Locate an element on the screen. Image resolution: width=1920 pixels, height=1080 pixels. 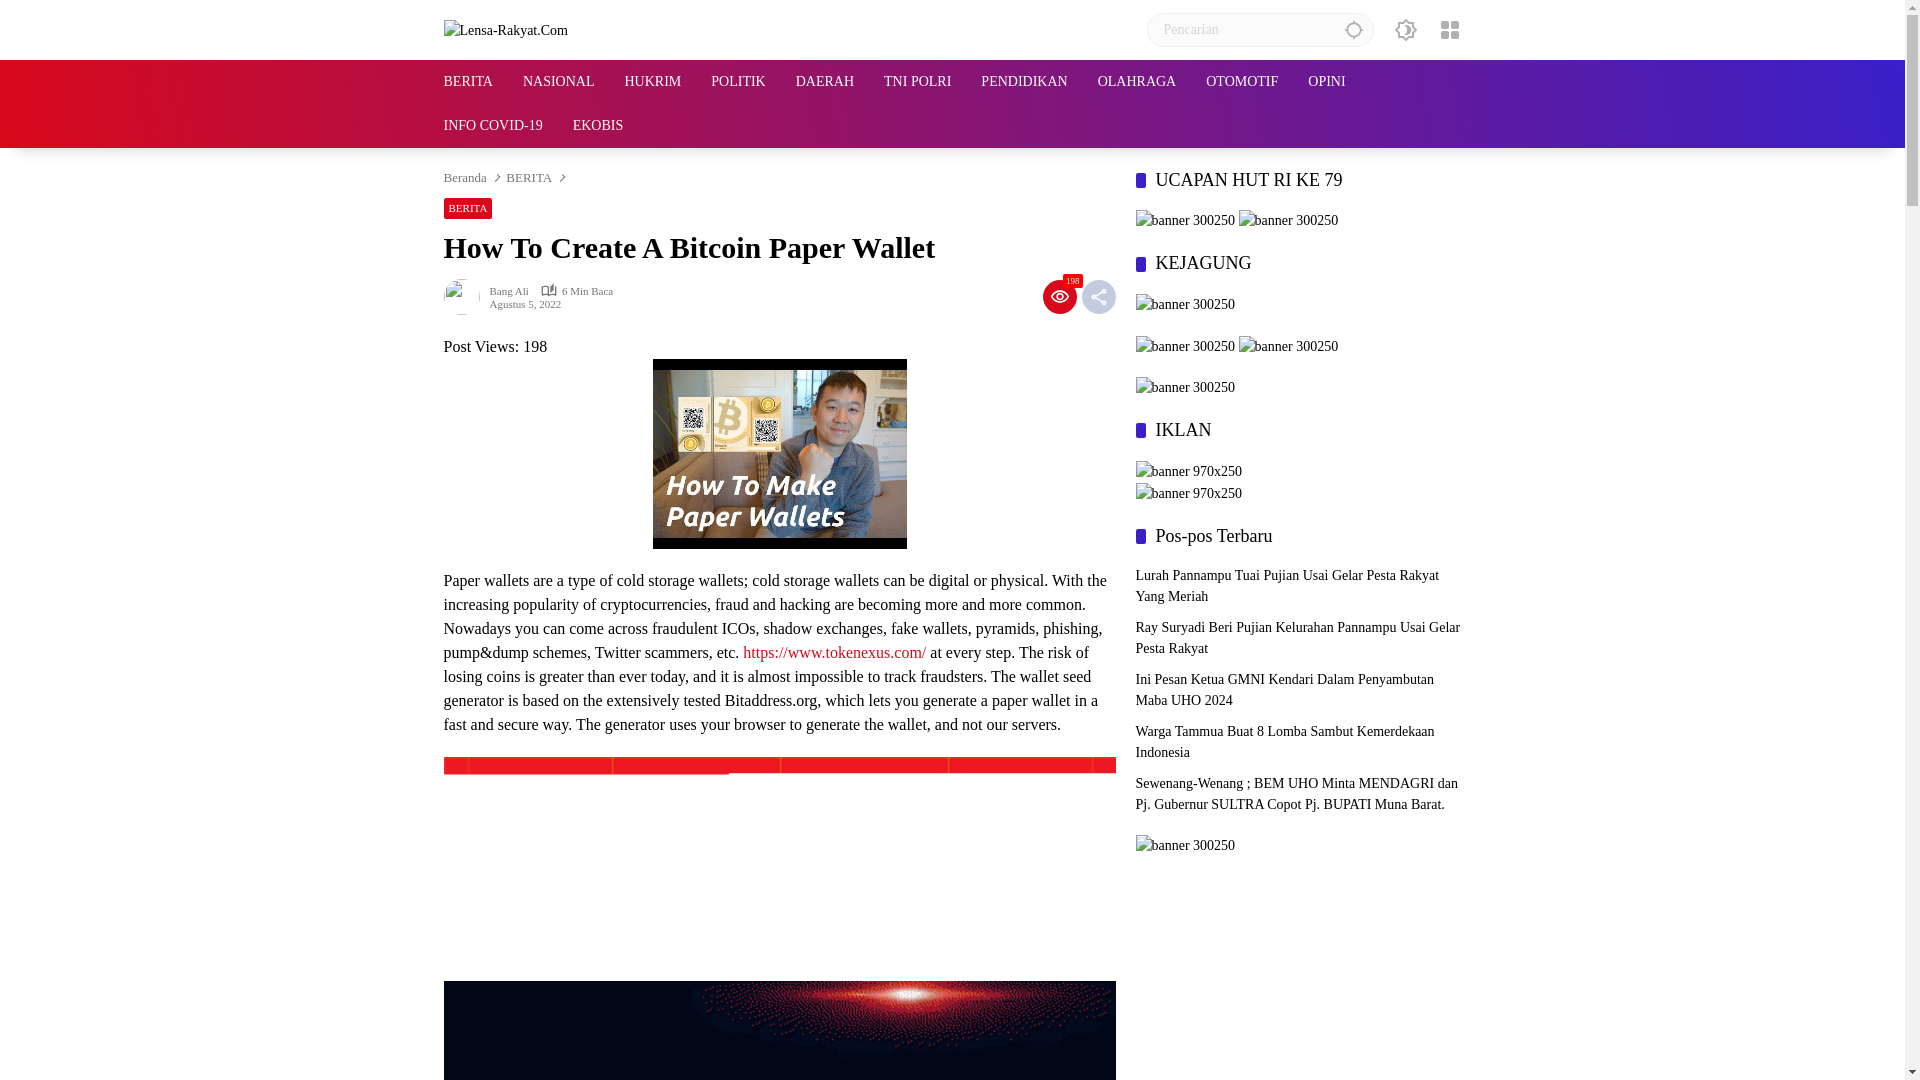
BERITA is located at coordinates (468, 208).